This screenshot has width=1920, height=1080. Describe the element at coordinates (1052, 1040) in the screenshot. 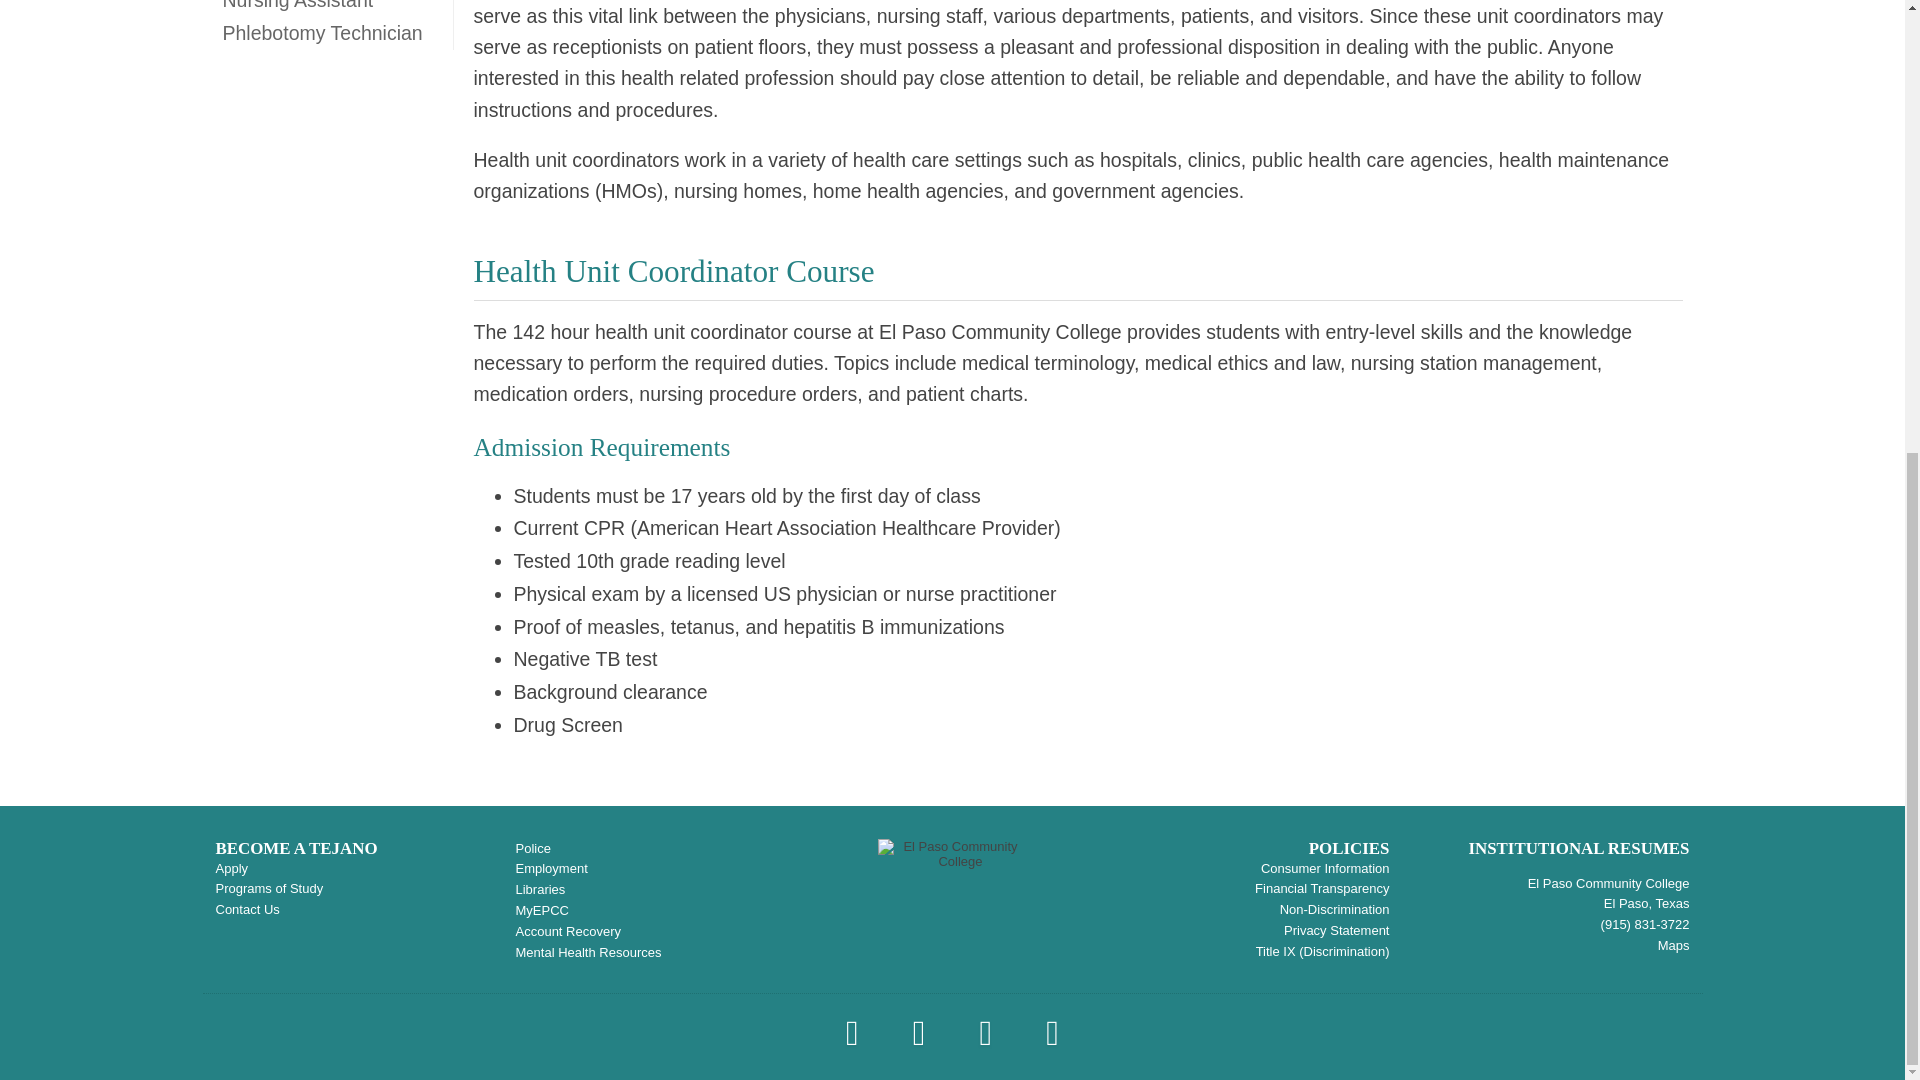

I see `Youtube` at that location.